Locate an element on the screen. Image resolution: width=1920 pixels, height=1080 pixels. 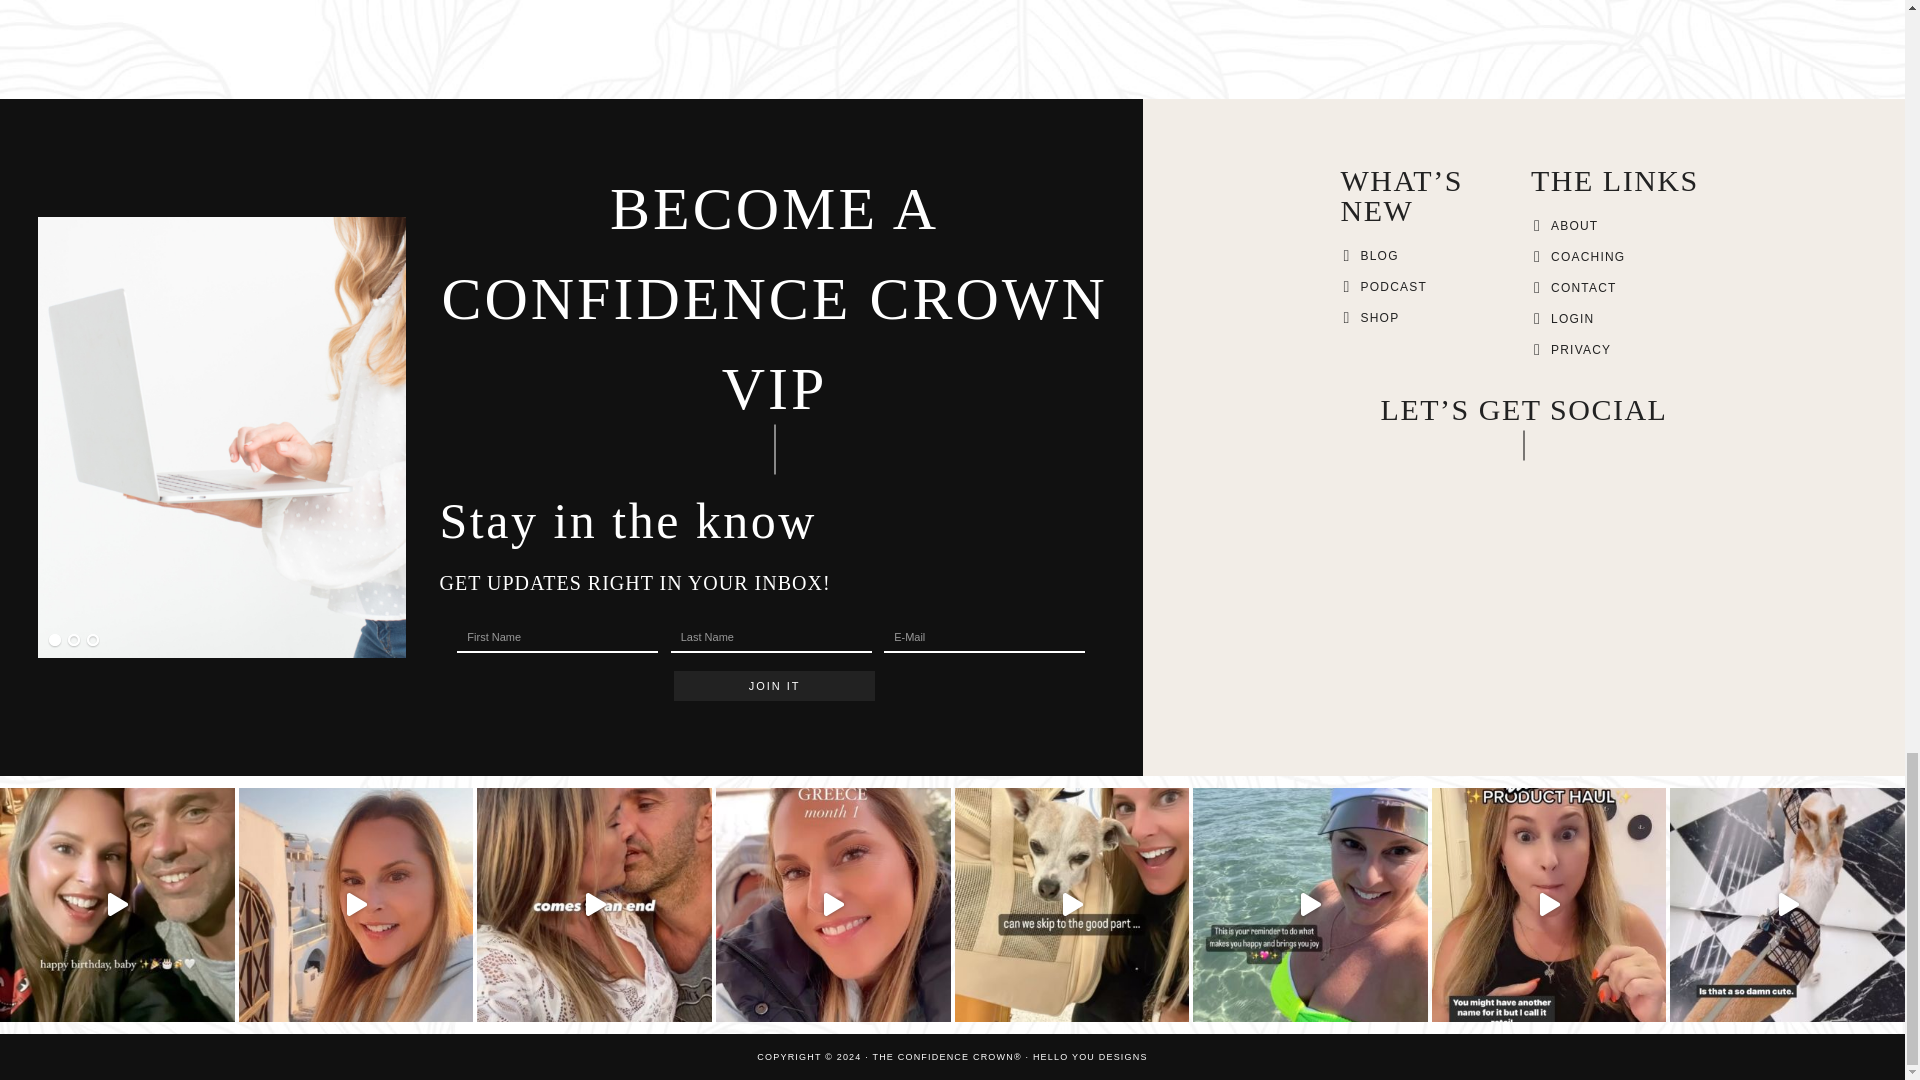
Facebook is located at coordinates (1438, 482).